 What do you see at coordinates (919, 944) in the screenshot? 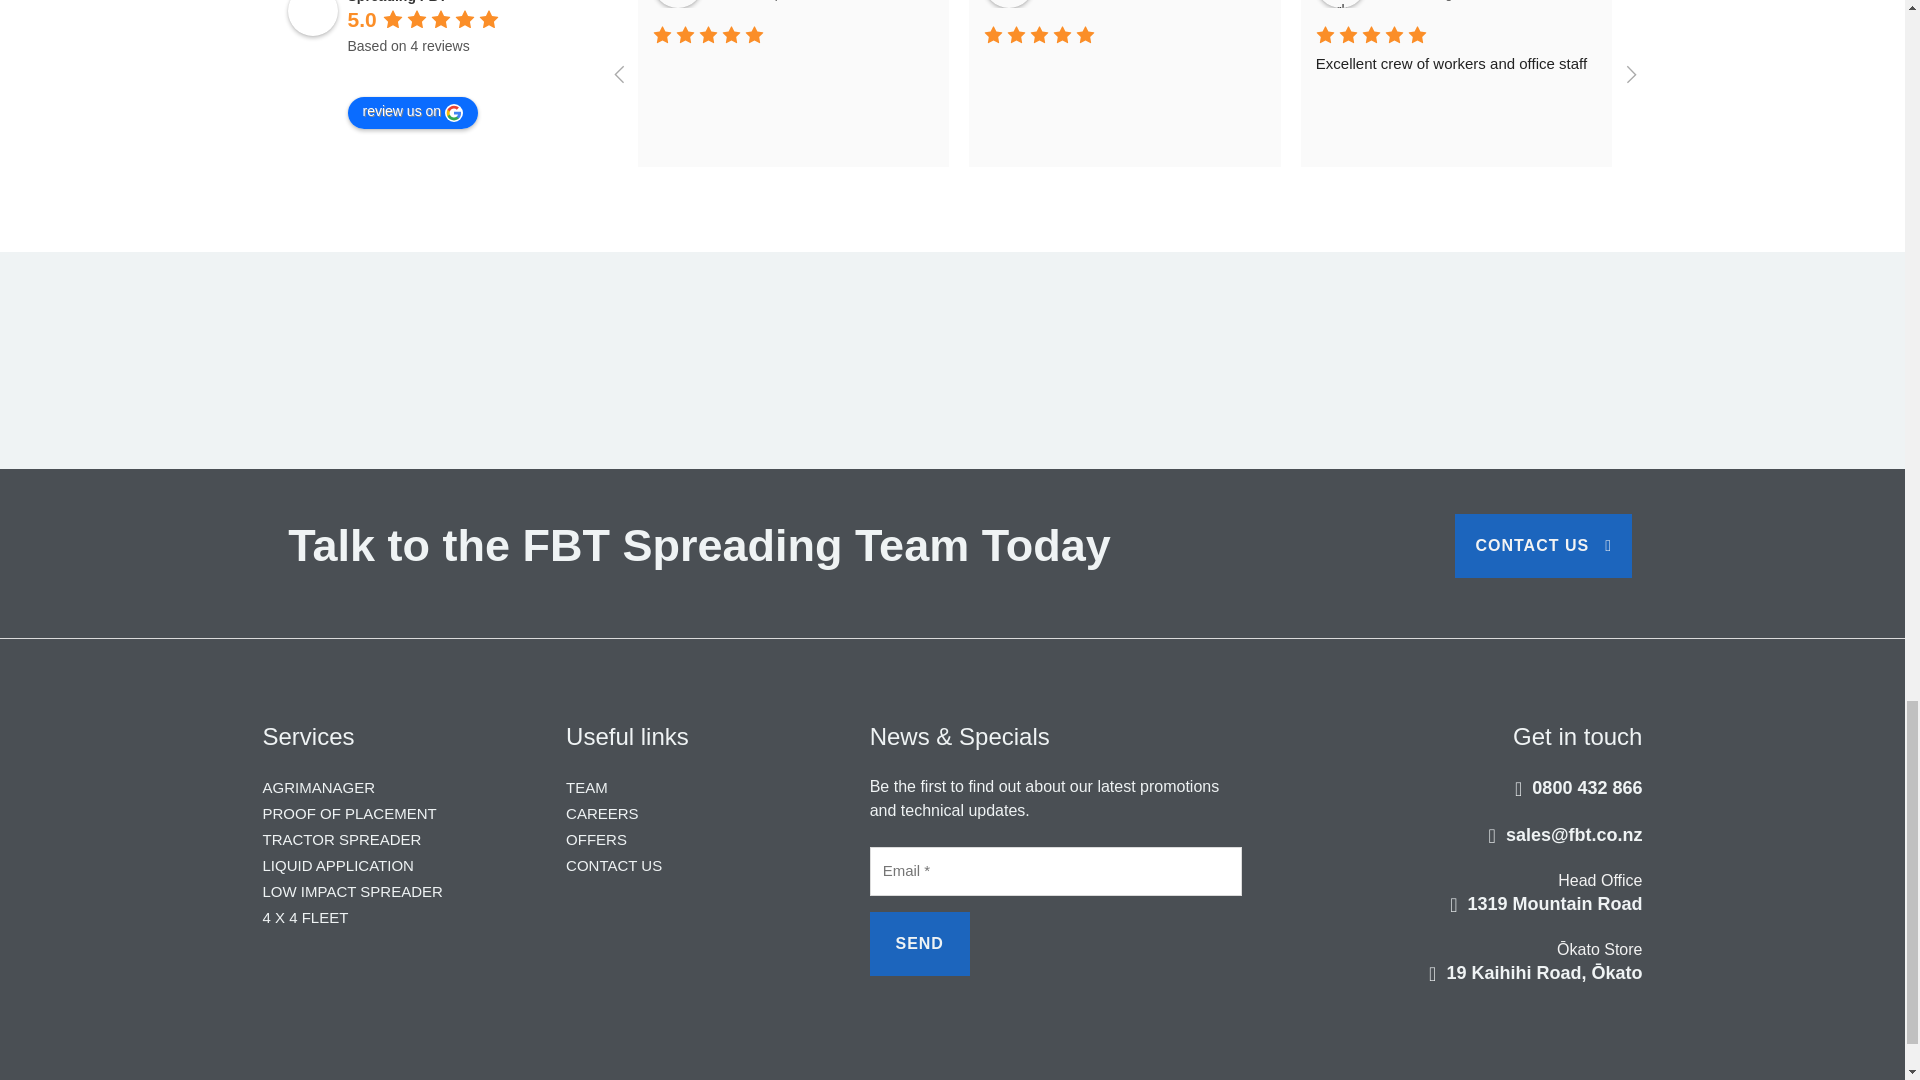
I see `Send` at bounding box center [919, 944].